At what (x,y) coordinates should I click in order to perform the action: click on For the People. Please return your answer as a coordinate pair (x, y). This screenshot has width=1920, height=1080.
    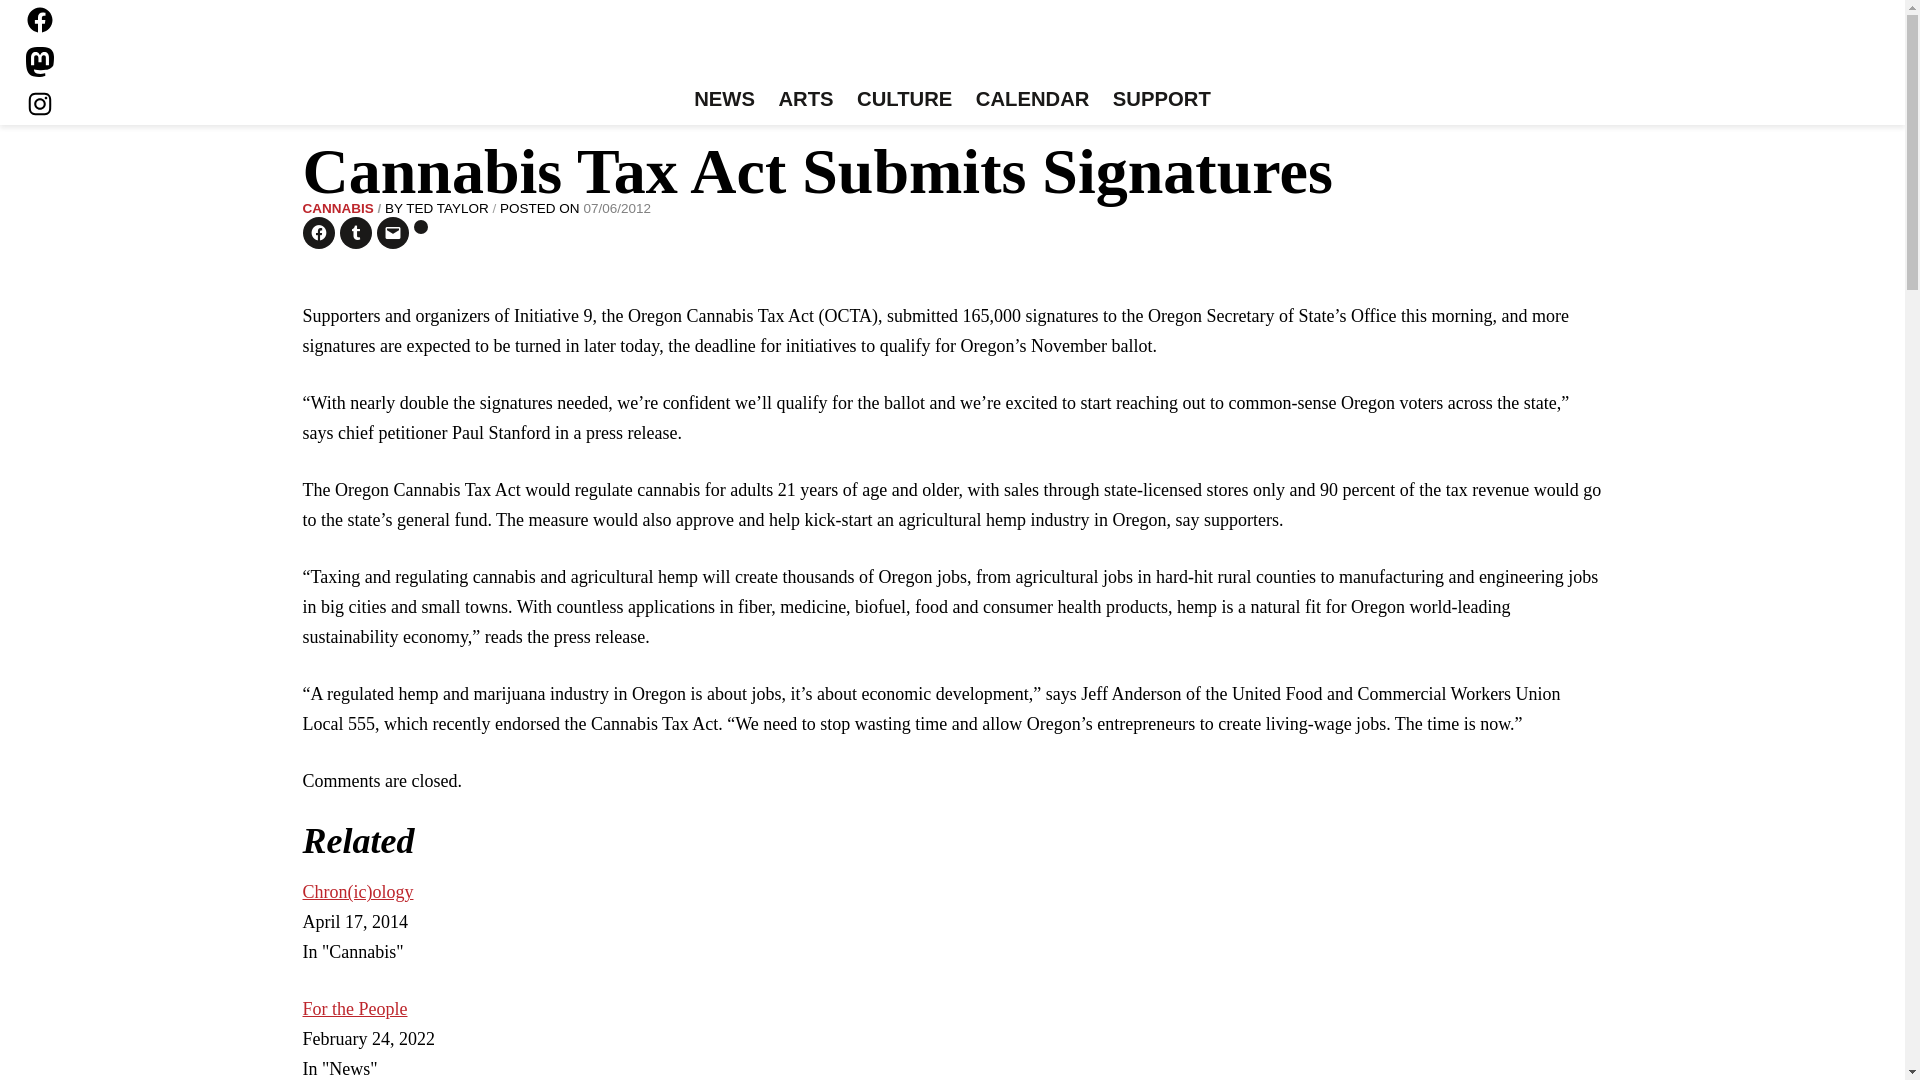
    Looking at the image, I should click on (354, 1009).